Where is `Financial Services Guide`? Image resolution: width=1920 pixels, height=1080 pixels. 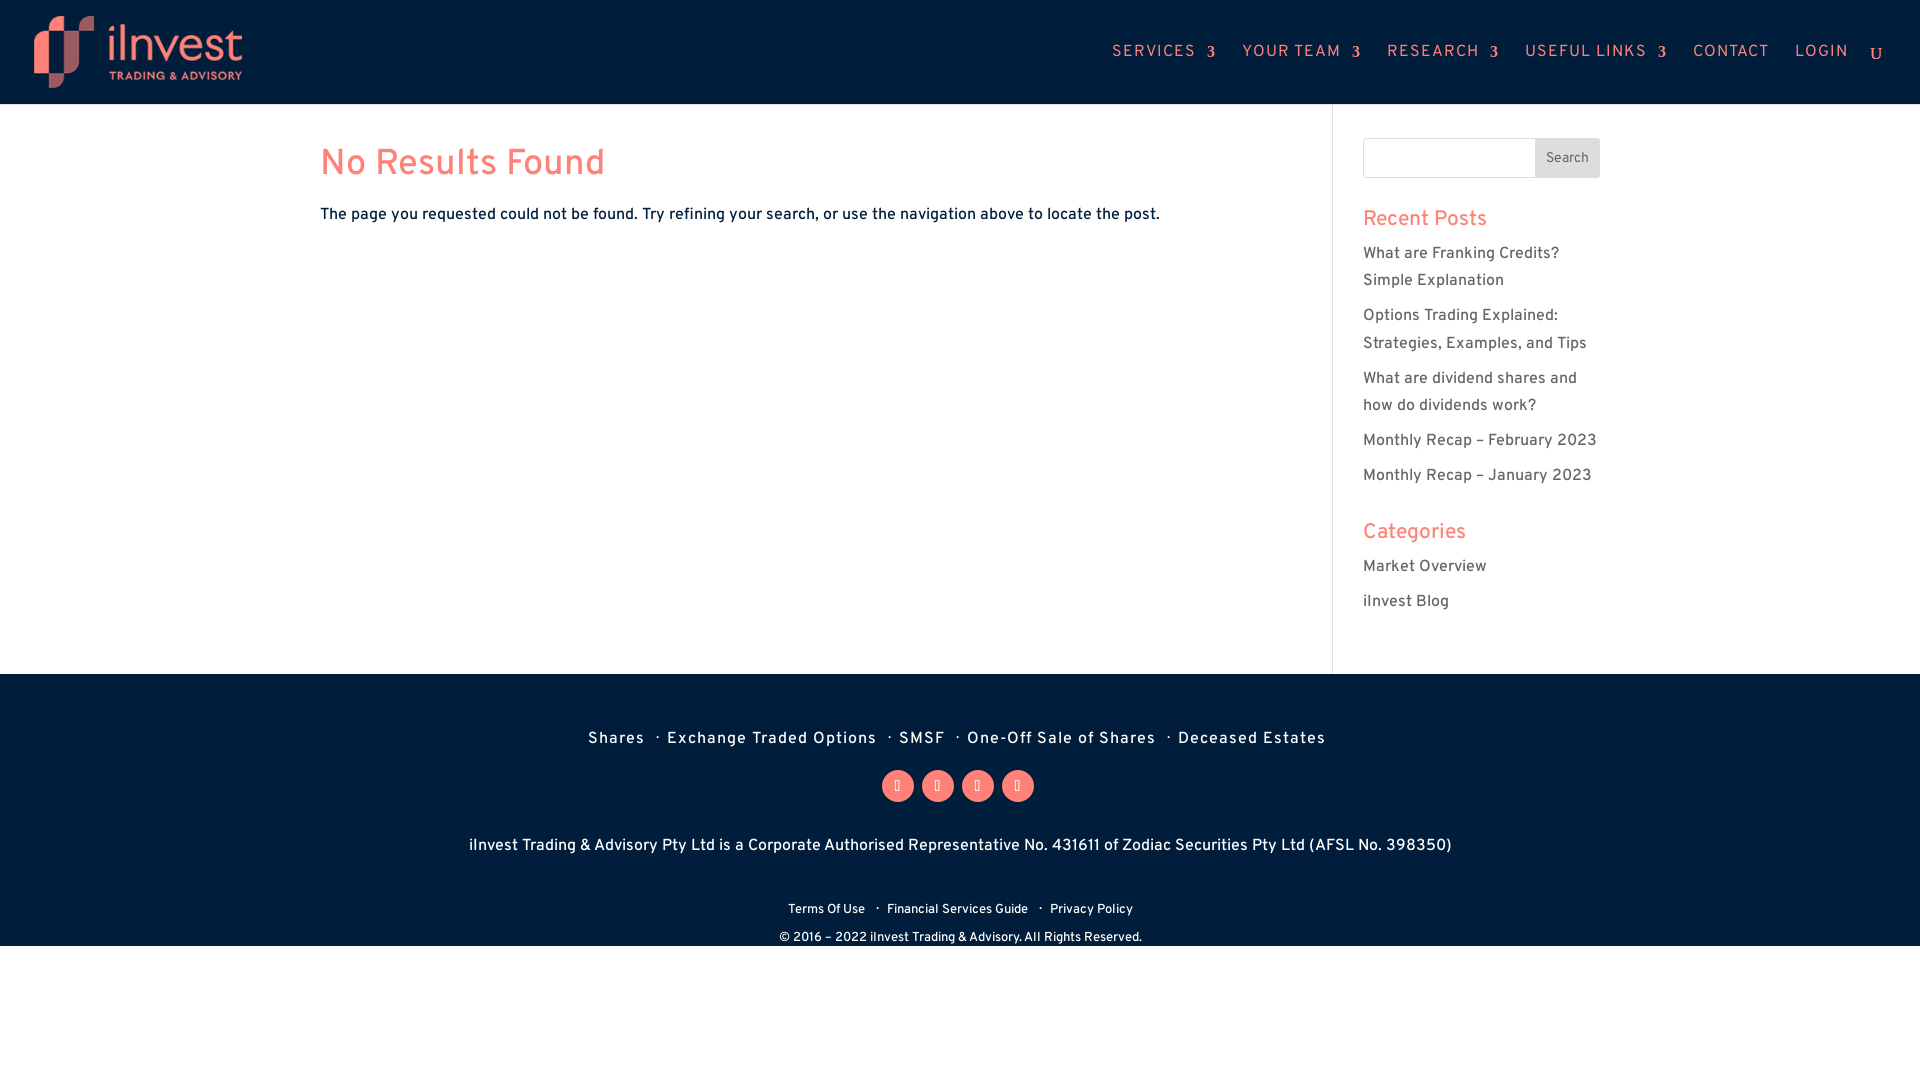 Financial Services Guide is located at coordinates (956, 914).